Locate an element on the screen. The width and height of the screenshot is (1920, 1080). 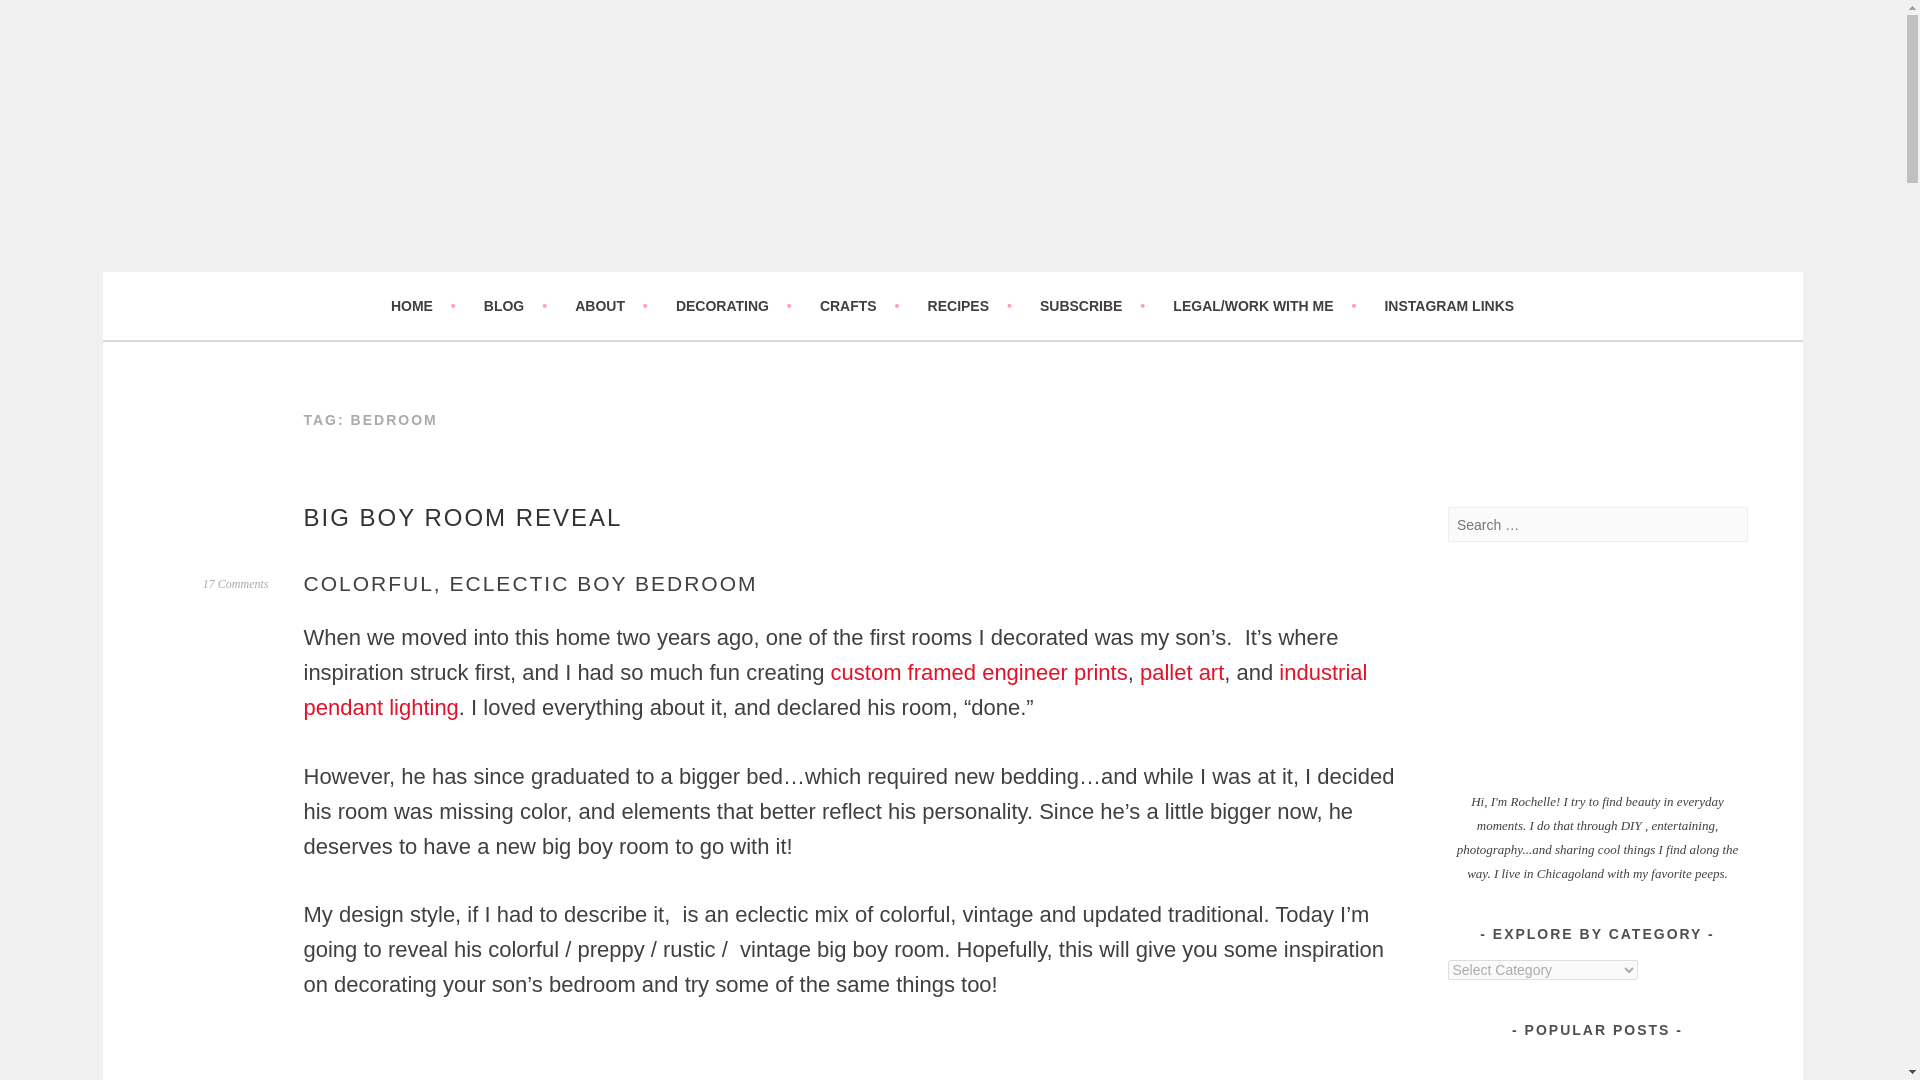
ABOUT is located at coordinates (611, 305).